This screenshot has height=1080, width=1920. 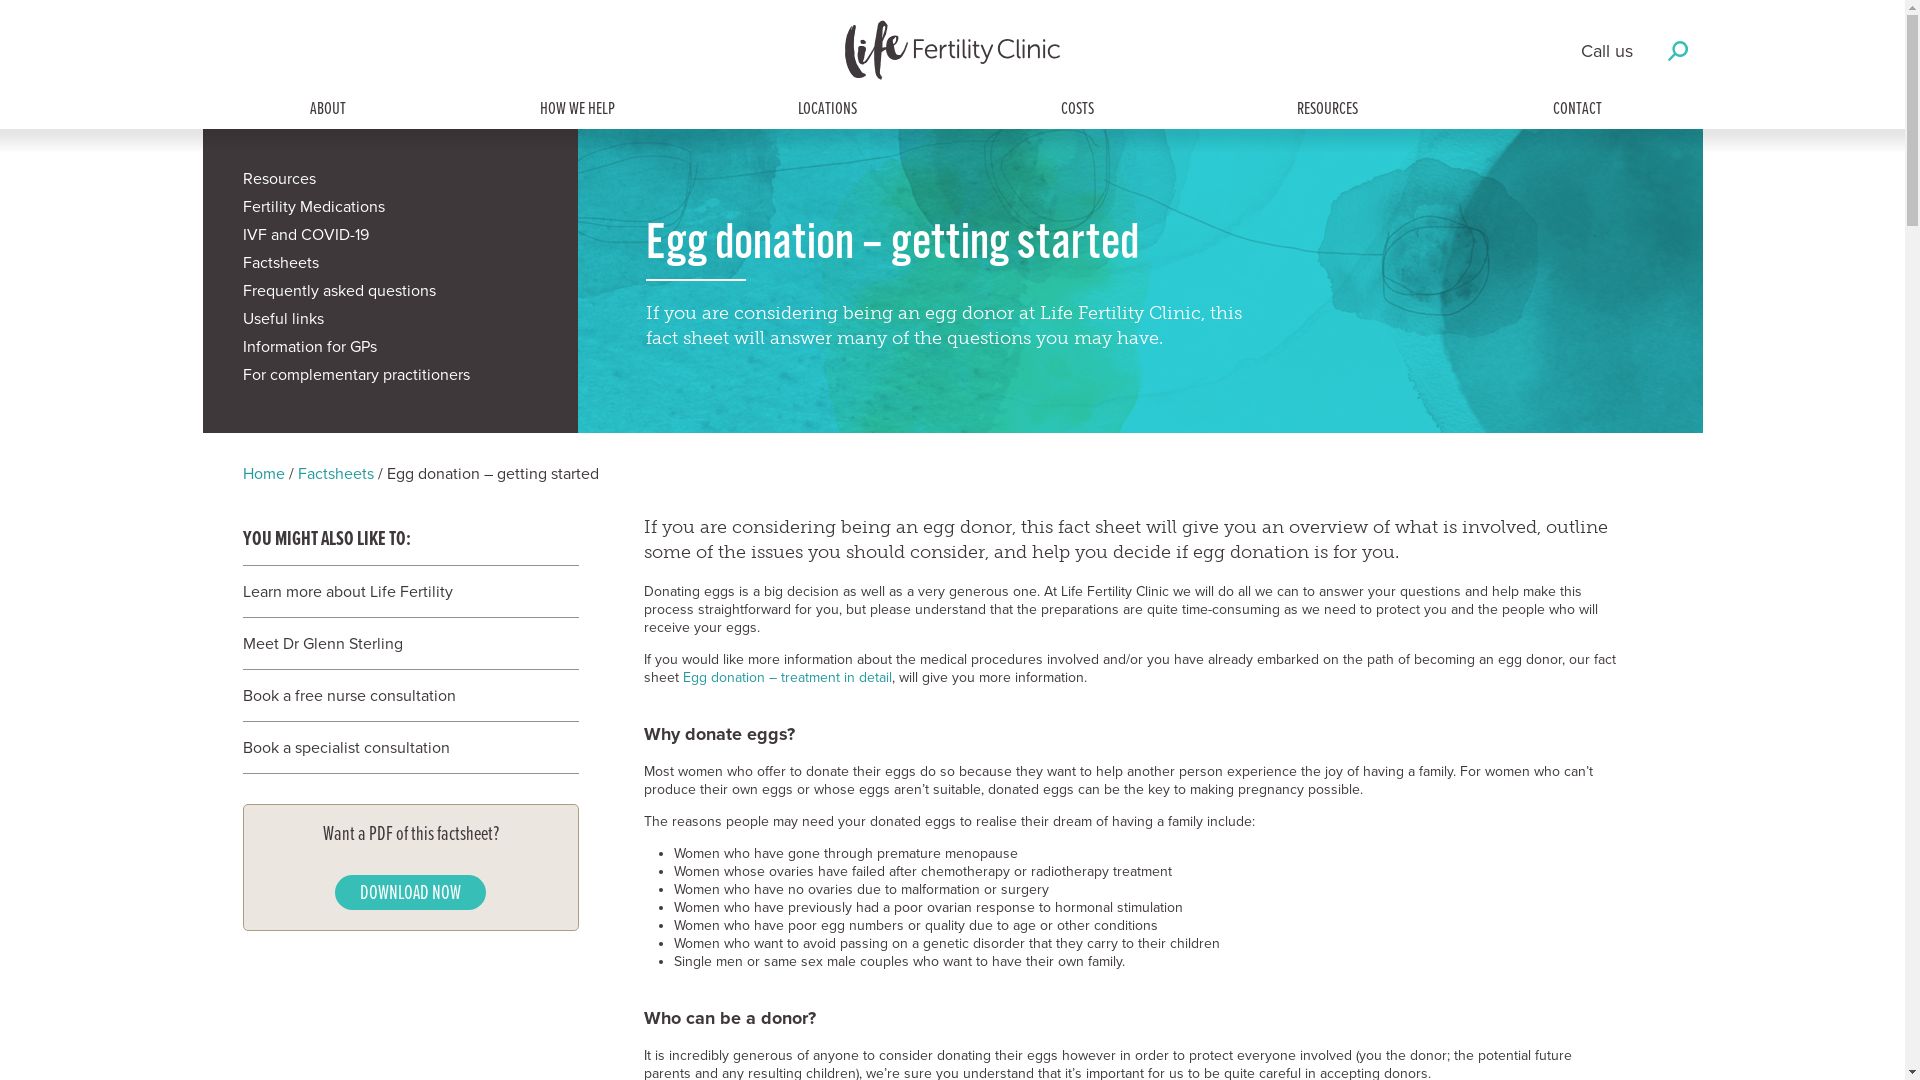 What do you see at coordinates (390, 211) in the screenshot?
I see `Fertility Medications` at bounding box center [390, 211].